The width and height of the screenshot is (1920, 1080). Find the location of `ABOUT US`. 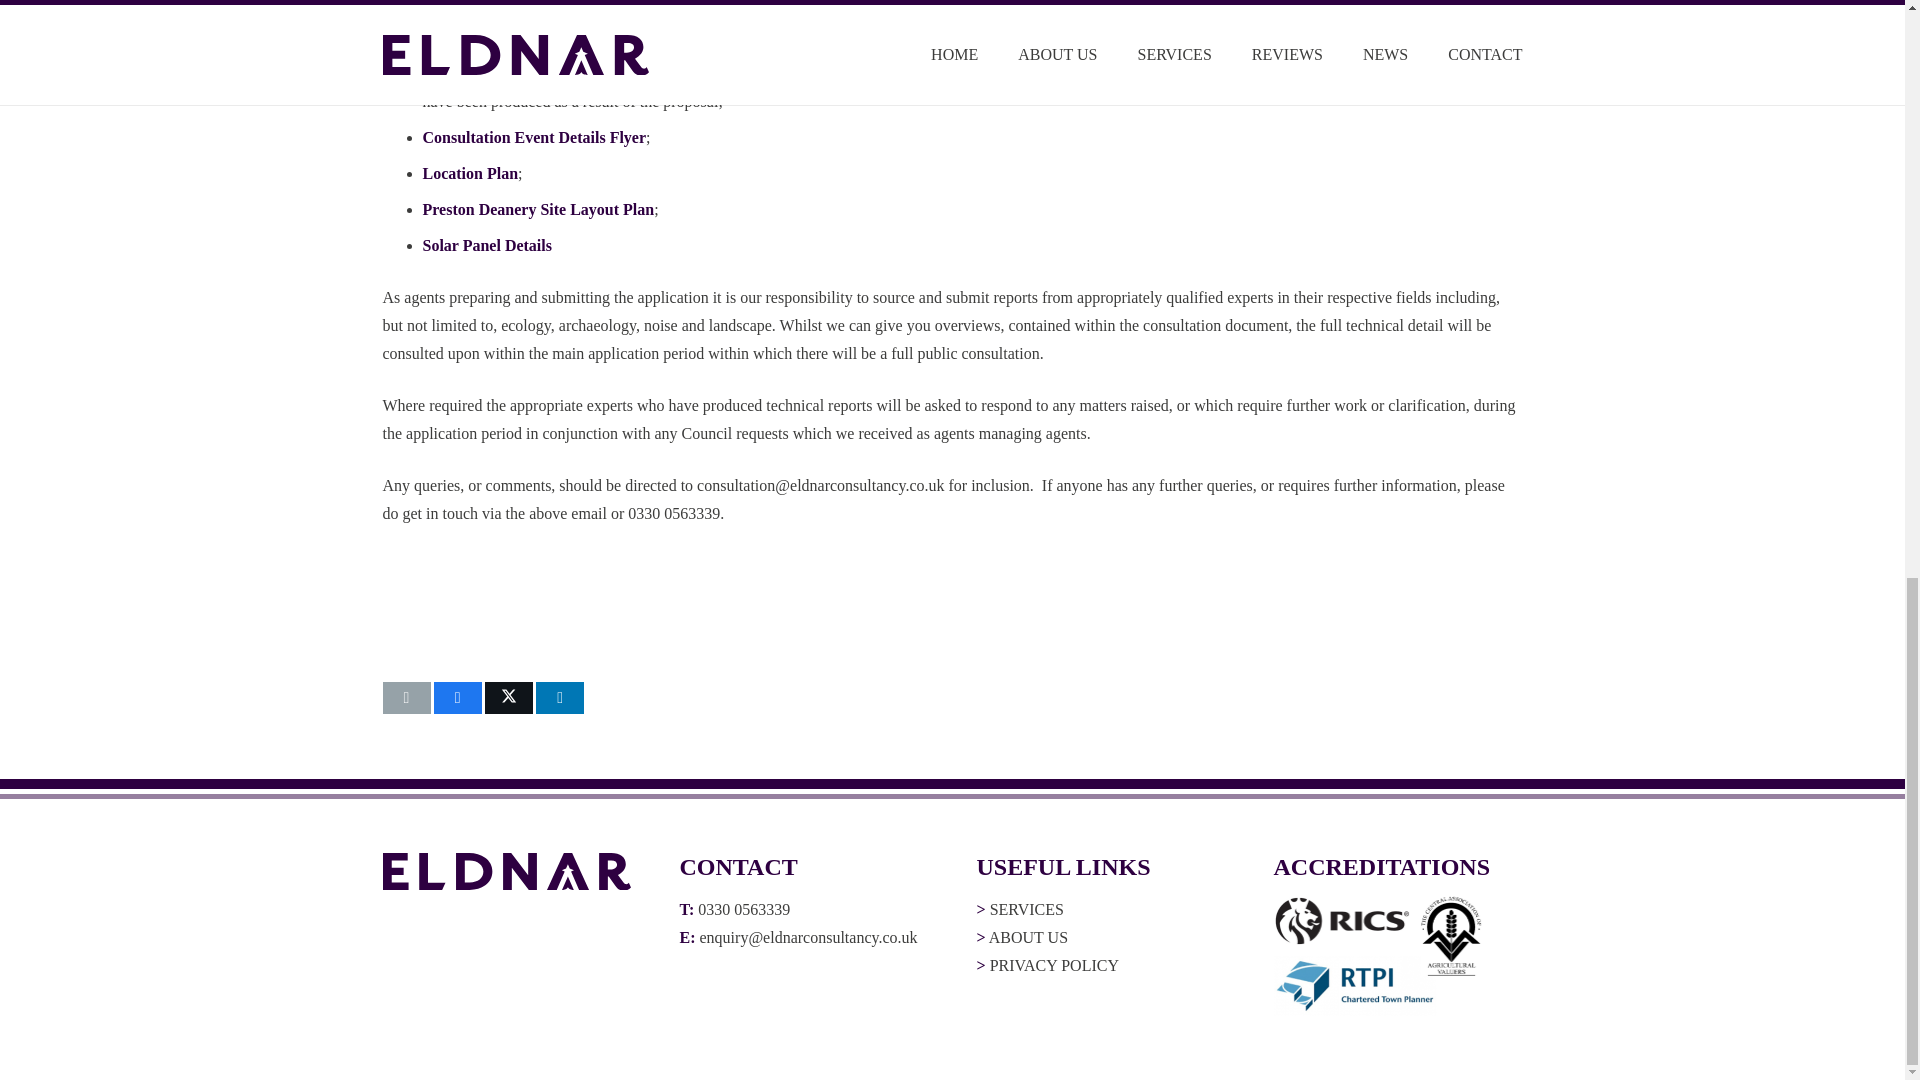

ABOUT US is located at coordinates (1028, 937).